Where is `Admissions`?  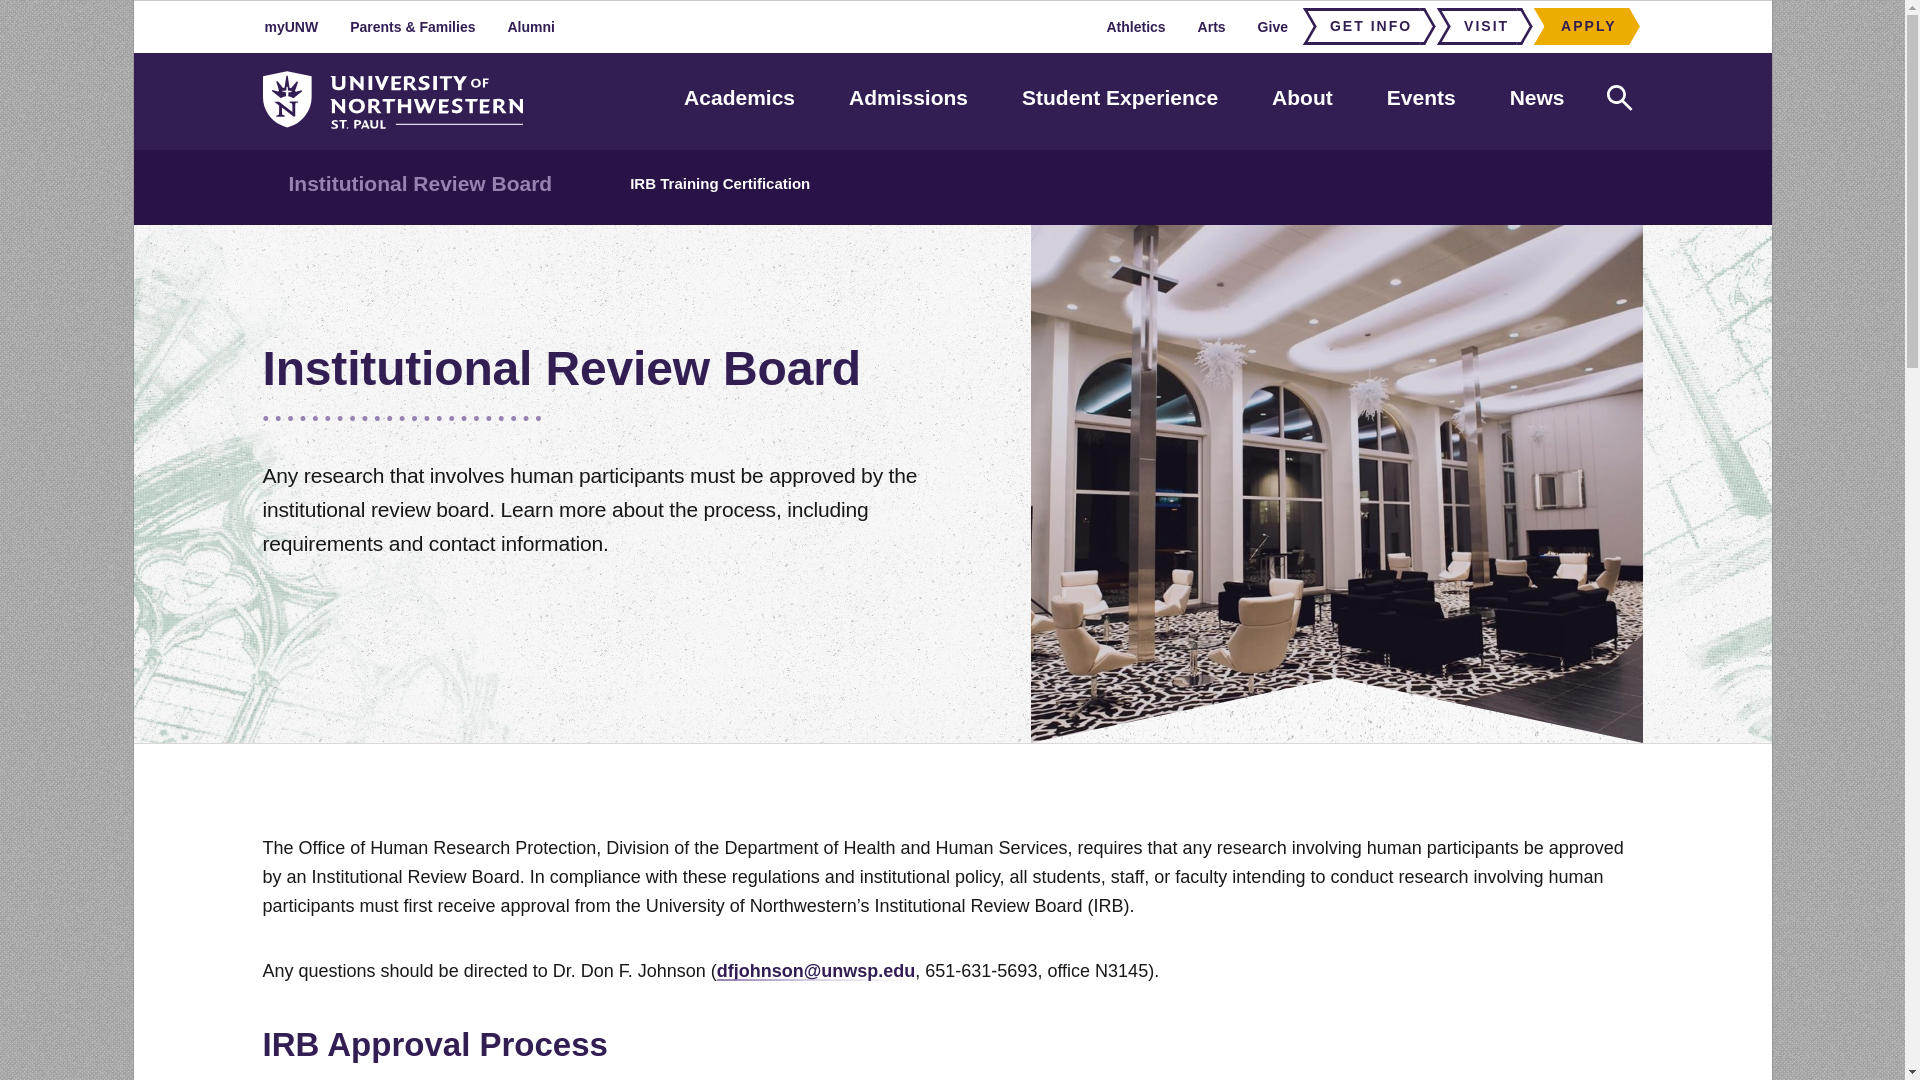 Admissions is located at coordinates (908, 98).